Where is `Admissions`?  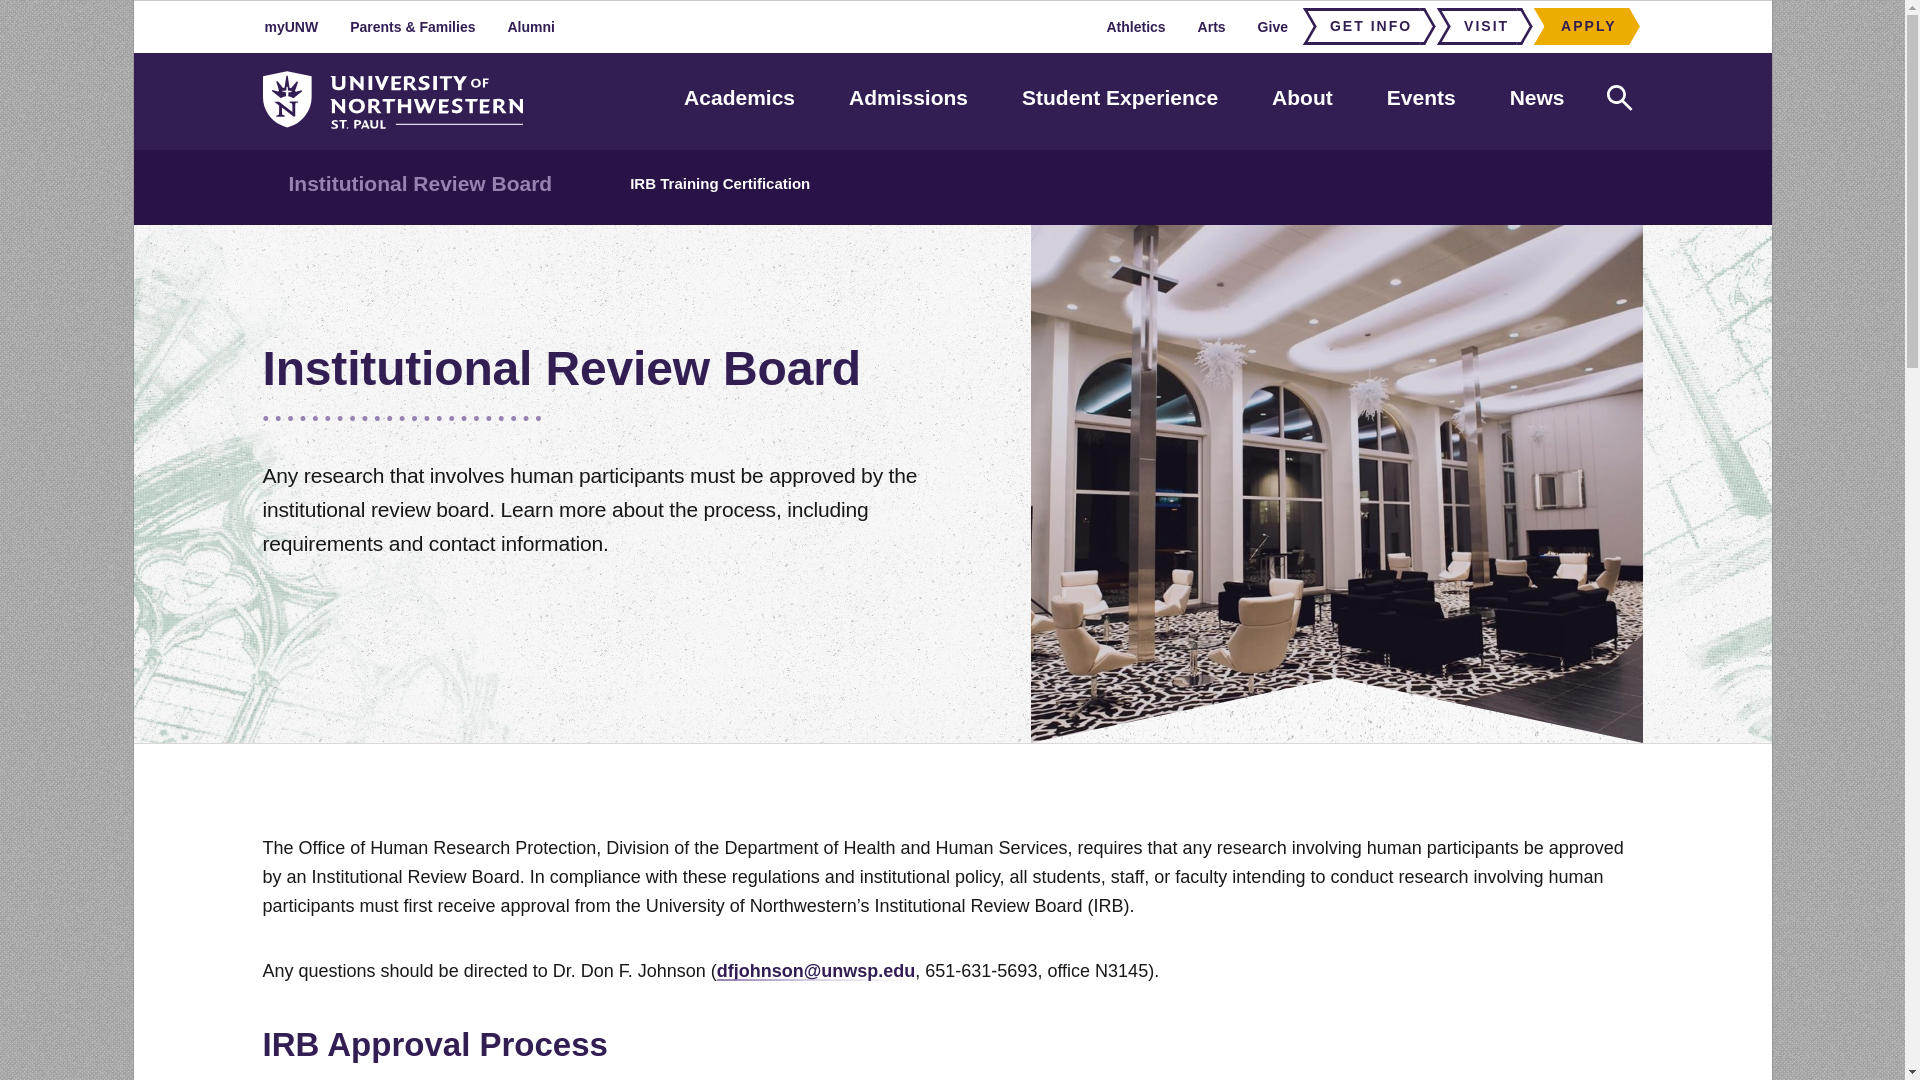 Admissions is located at coordinates (908, 98).